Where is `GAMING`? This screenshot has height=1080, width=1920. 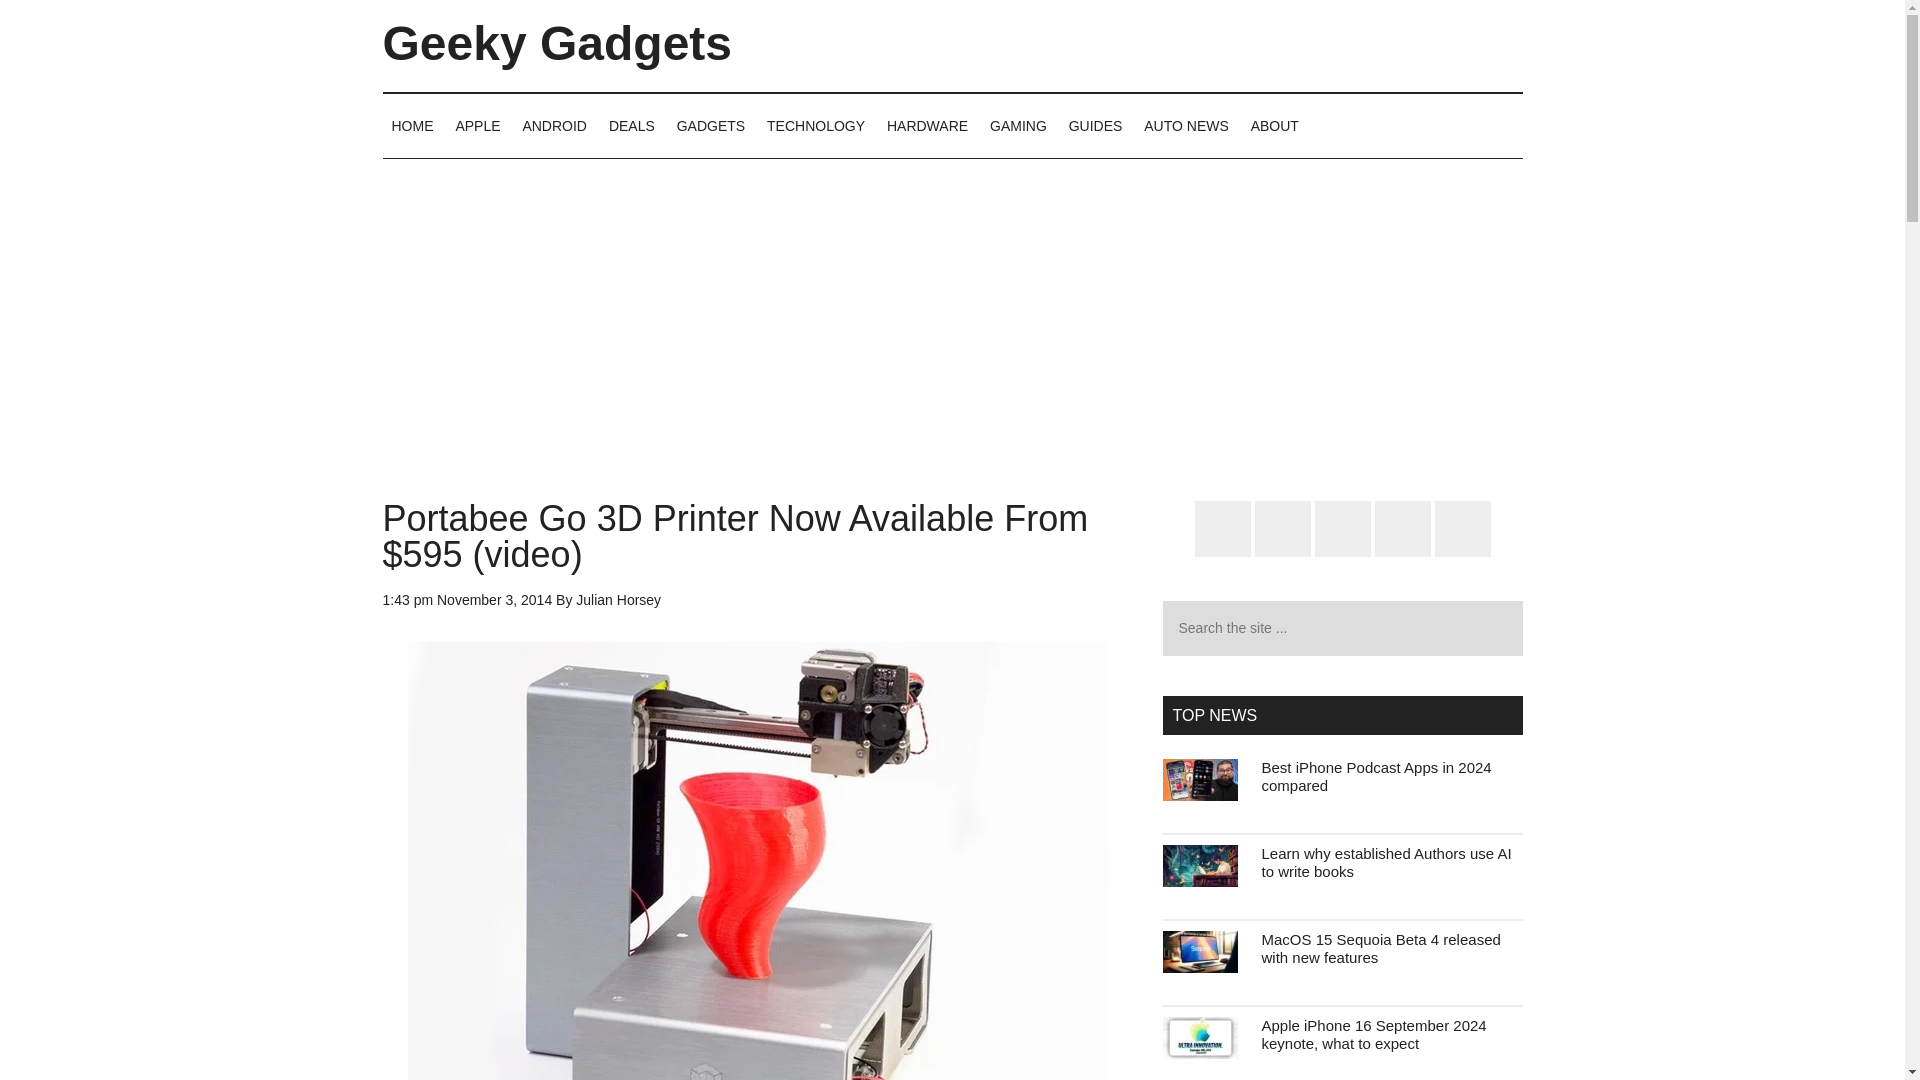
GAMING is located at coordinates (1018, 125).